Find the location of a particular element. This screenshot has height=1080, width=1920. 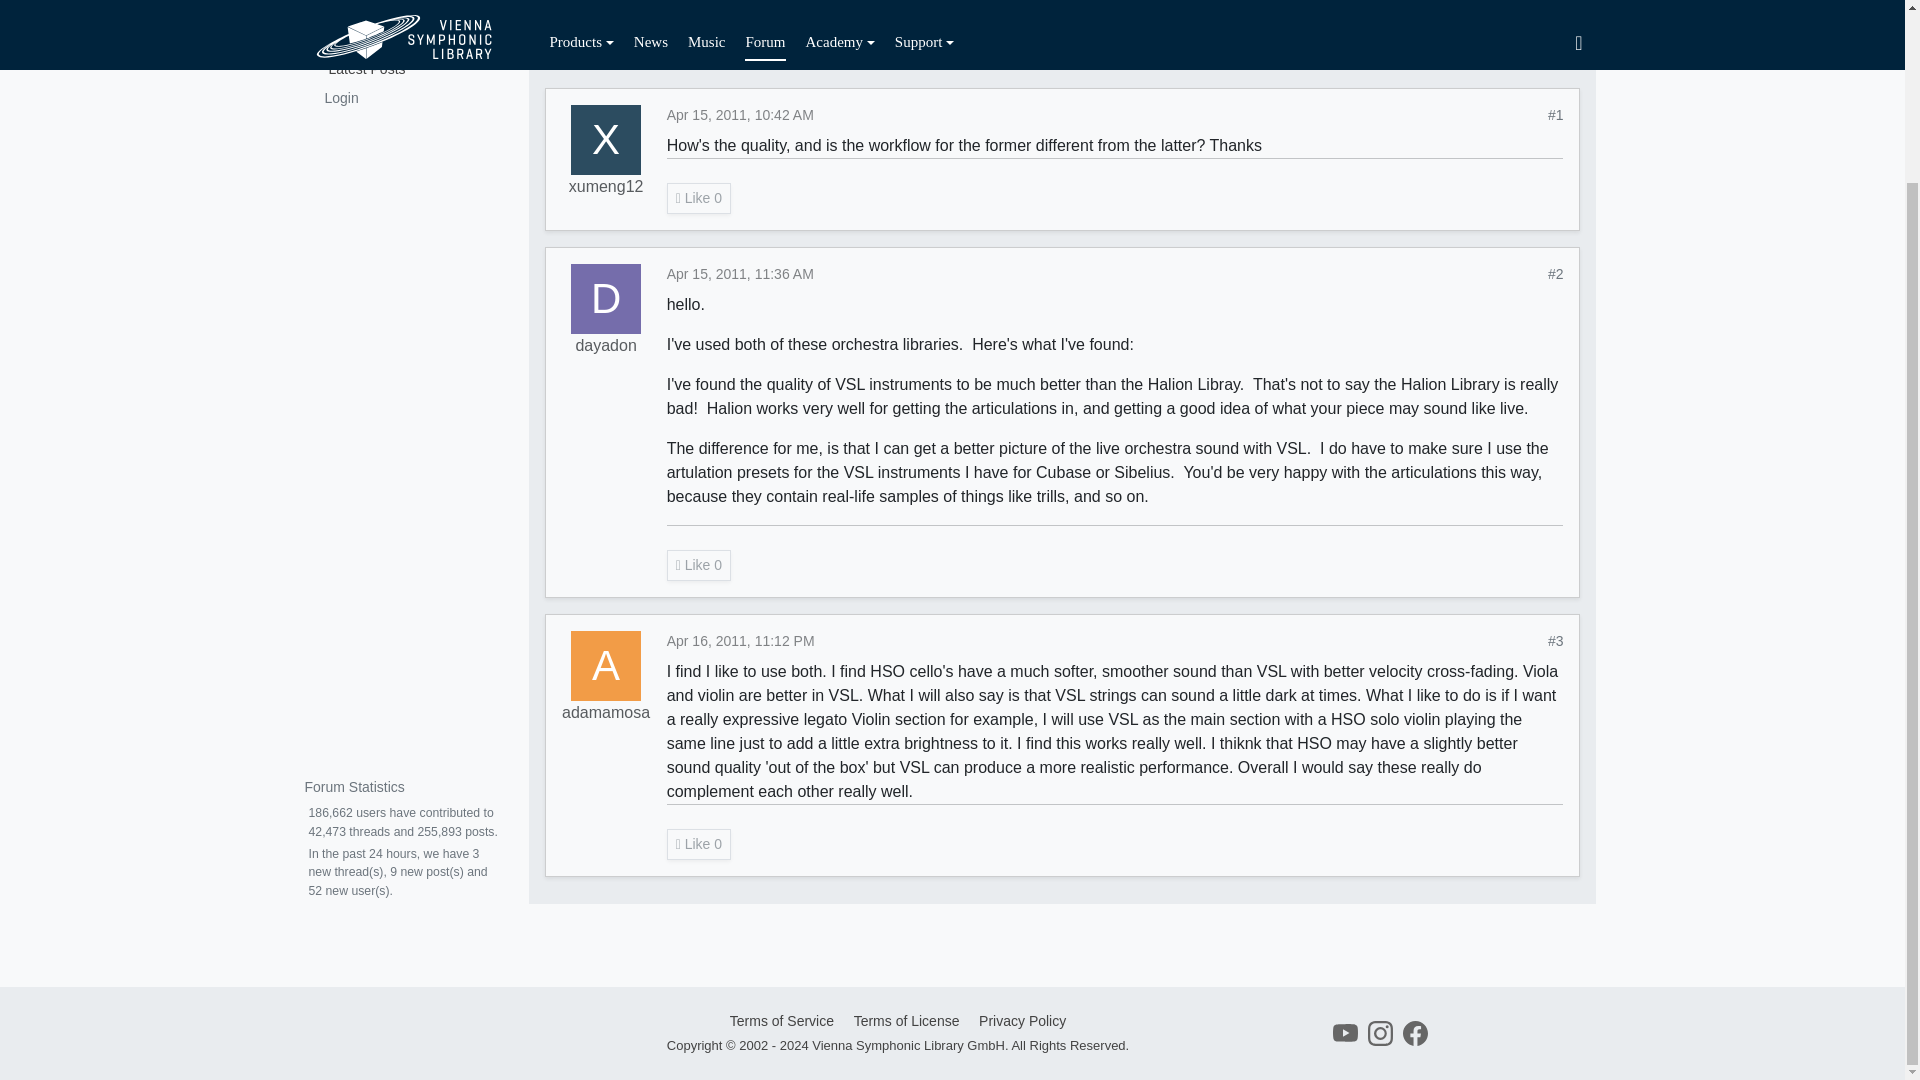

Apr 15, 2011, 10:42 AM is located at coordinates (740, 114).